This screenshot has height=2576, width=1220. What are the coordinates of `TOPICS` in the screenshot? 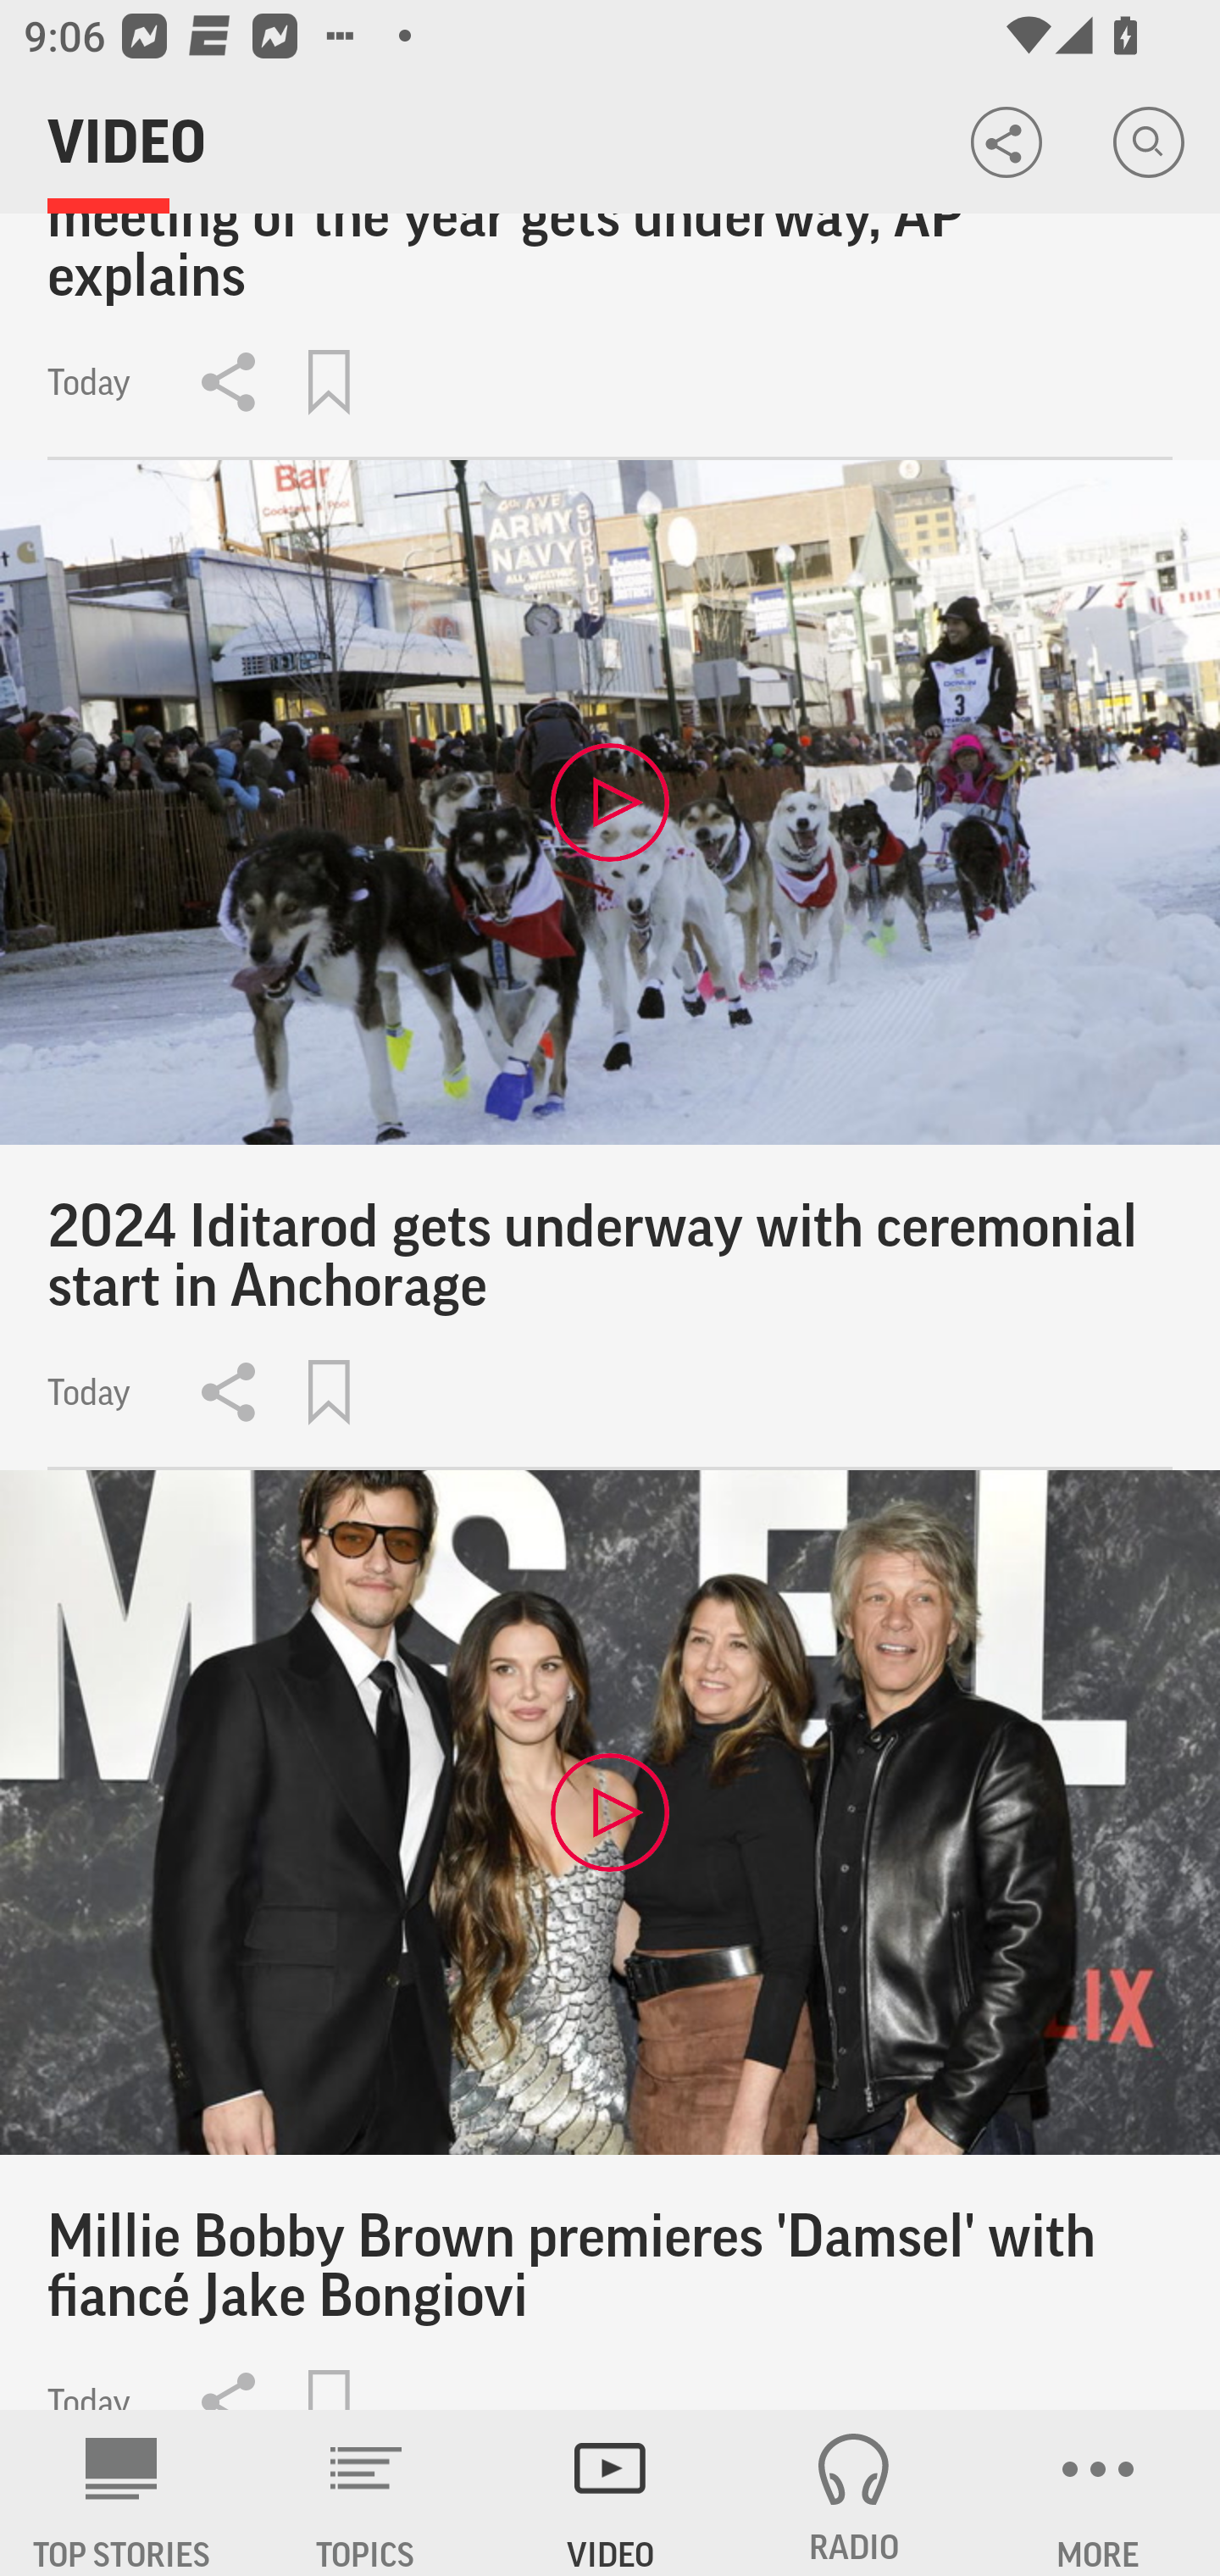 It's located at (366, 2493).